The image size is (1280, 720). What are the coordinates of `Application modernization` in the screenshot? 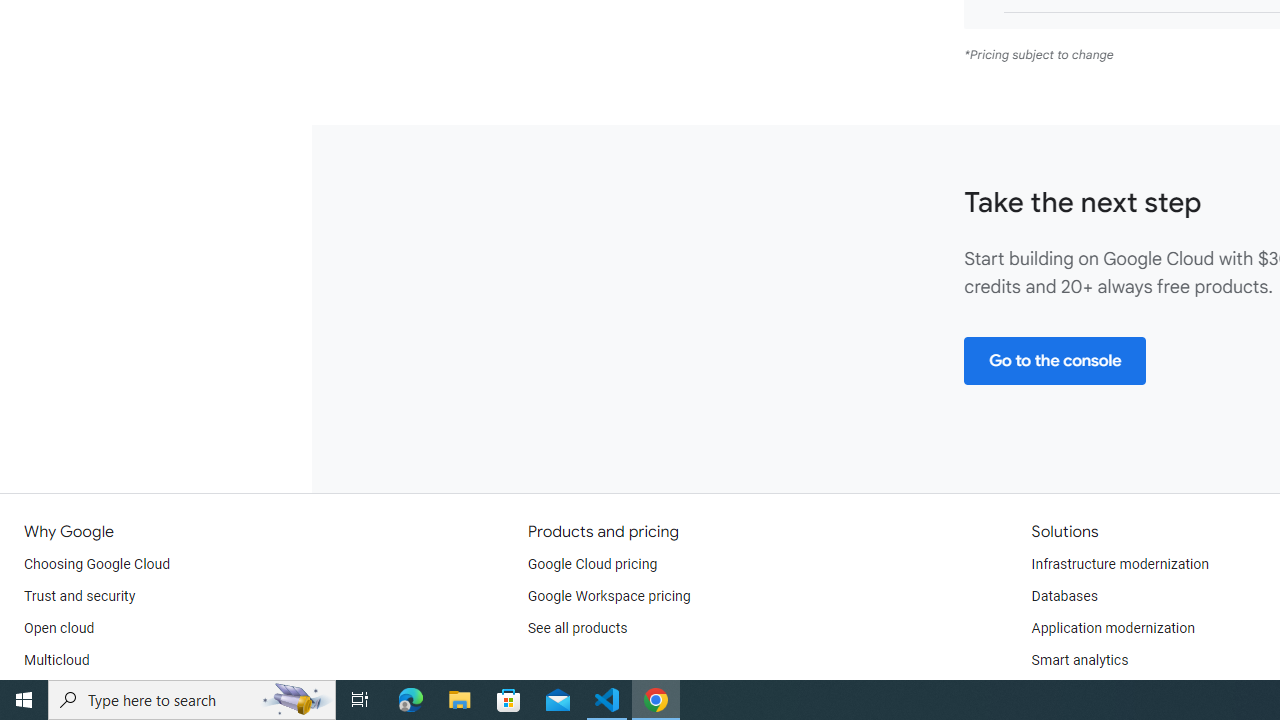 It's located at (1112, 628).